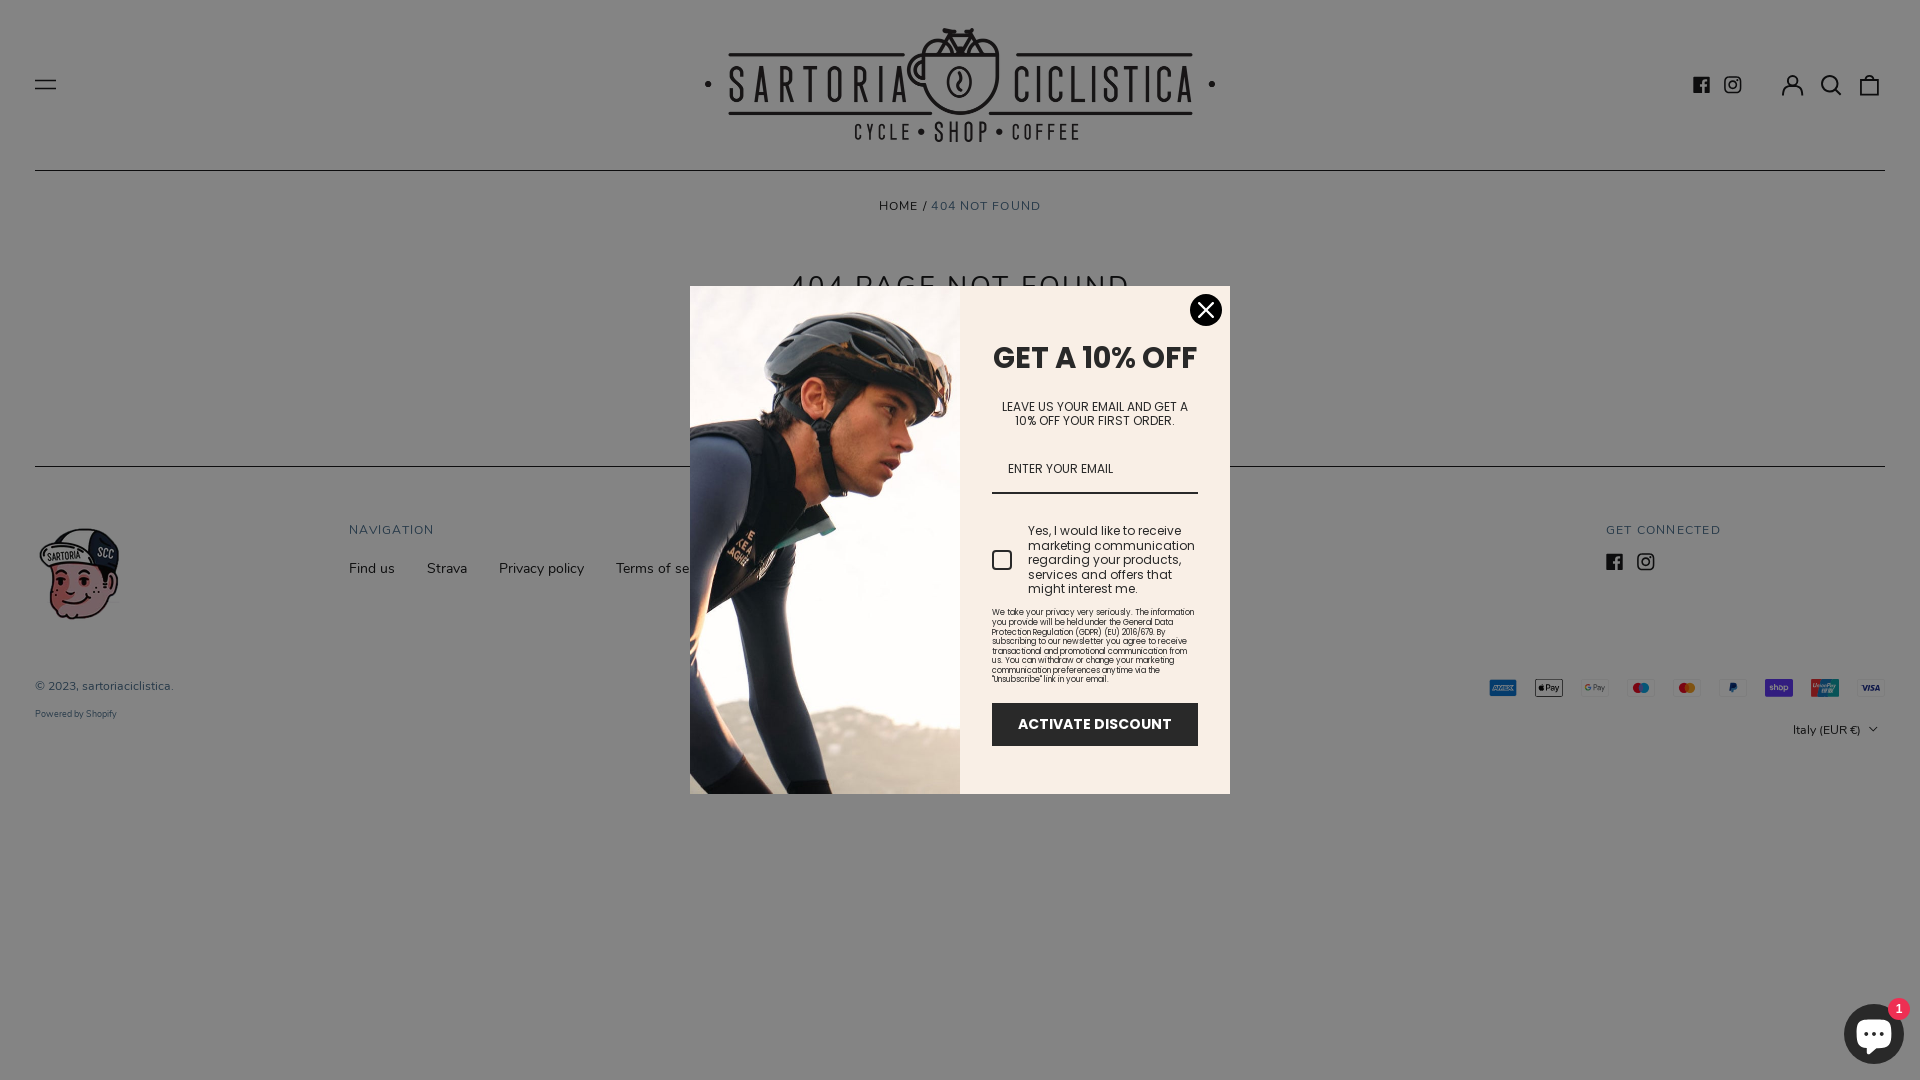  What do you see at coordinates (1831, 85) in the screenshot?
I see `Search our site` at bounding box center [1831, 85].